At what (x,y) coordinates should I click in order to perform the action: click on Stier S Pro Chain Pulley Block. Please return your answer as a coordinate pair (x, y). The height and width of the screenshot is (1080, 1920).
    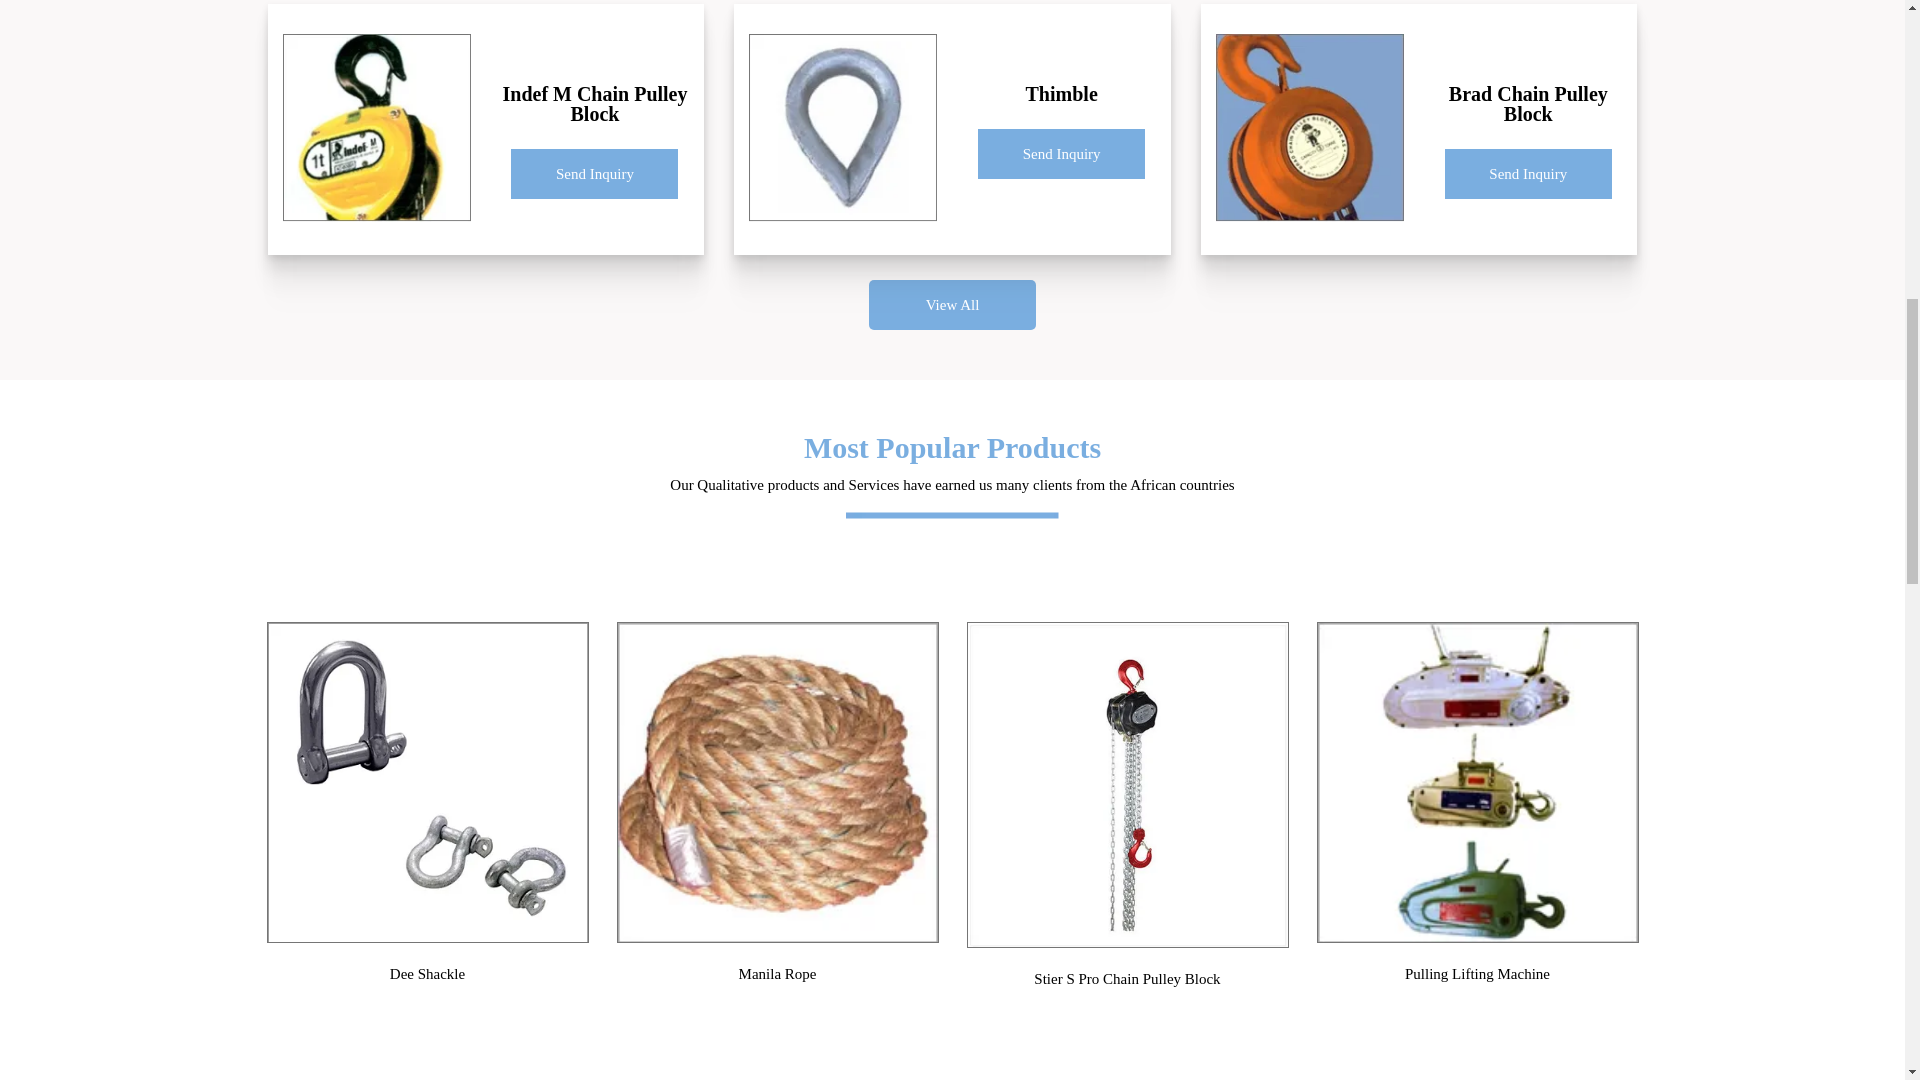
    Looking at the image, I should click on (1128, 786).